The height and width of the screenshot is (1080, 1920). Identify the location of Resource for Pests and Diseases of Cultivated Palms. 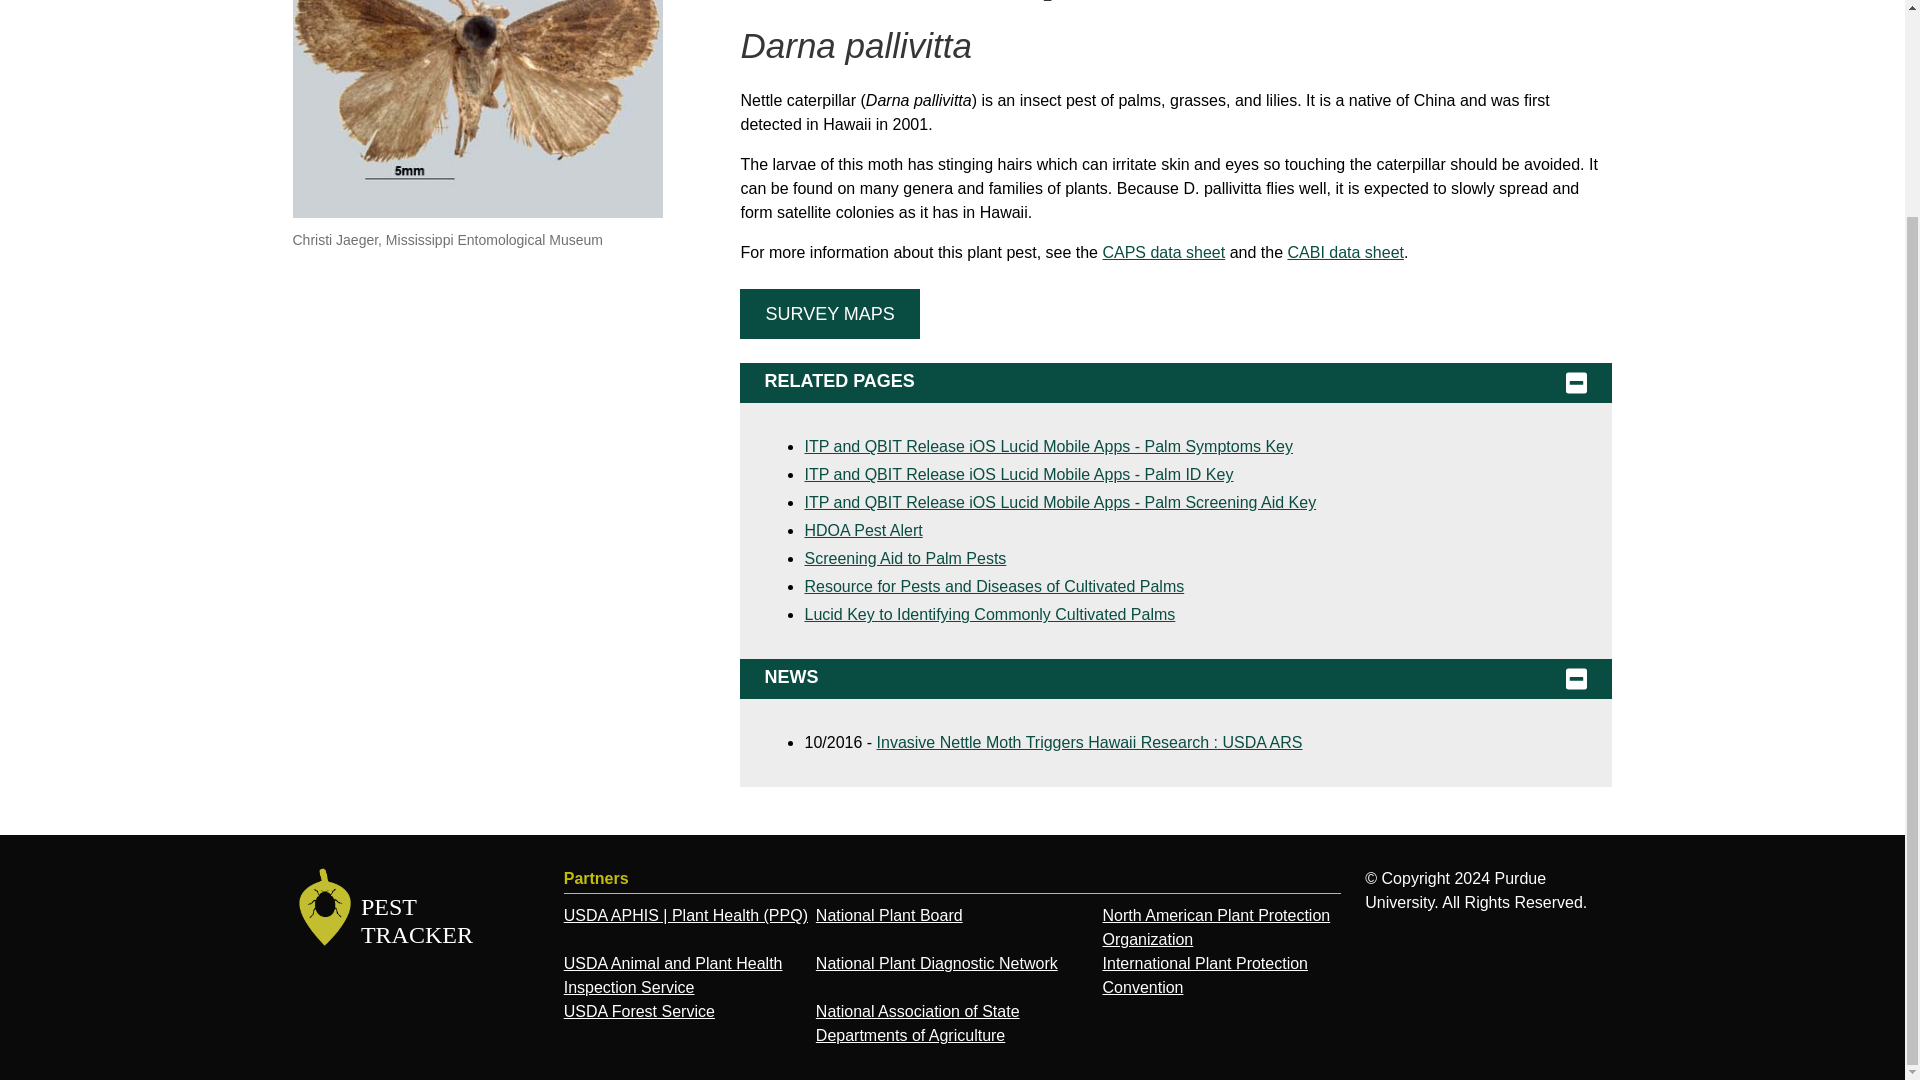
(994, 586).